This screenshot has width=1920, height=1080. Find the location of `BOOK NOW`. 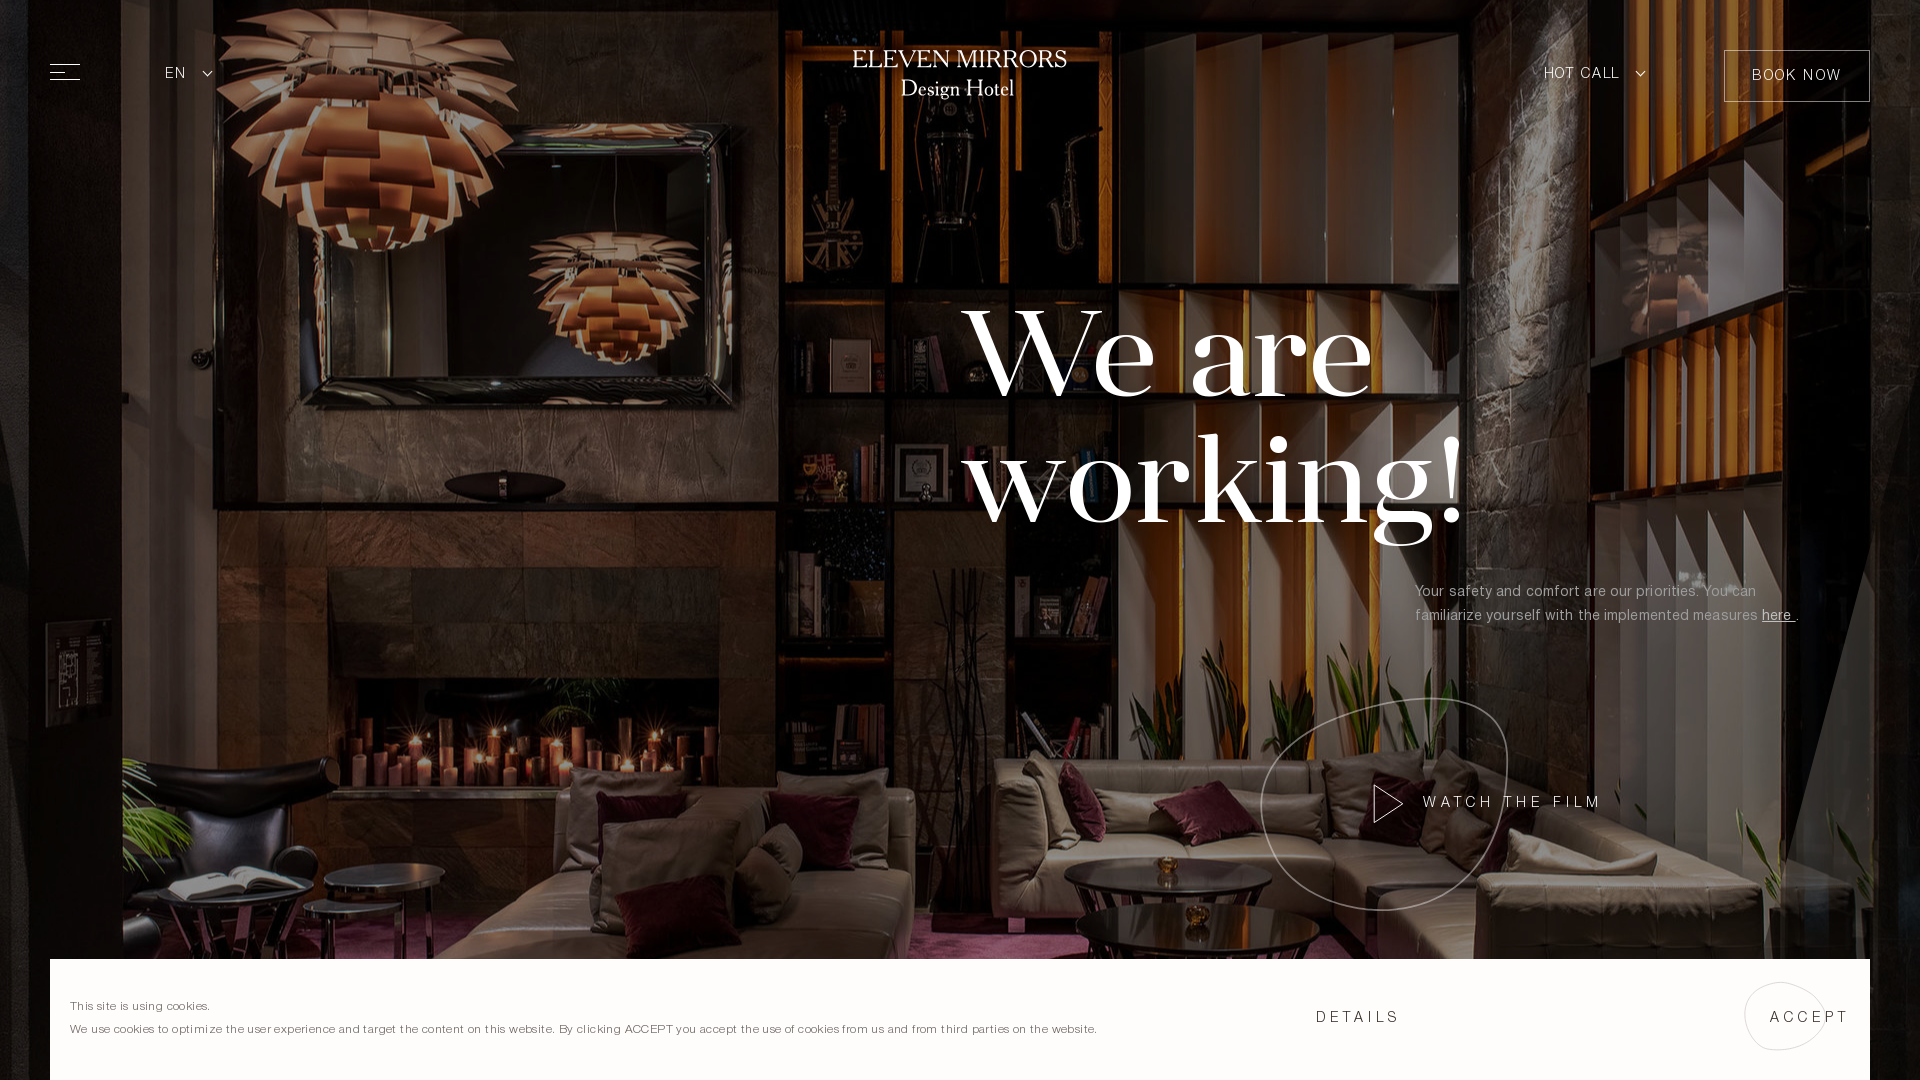

BOOK NOW is located at coordinates (1797, 76).